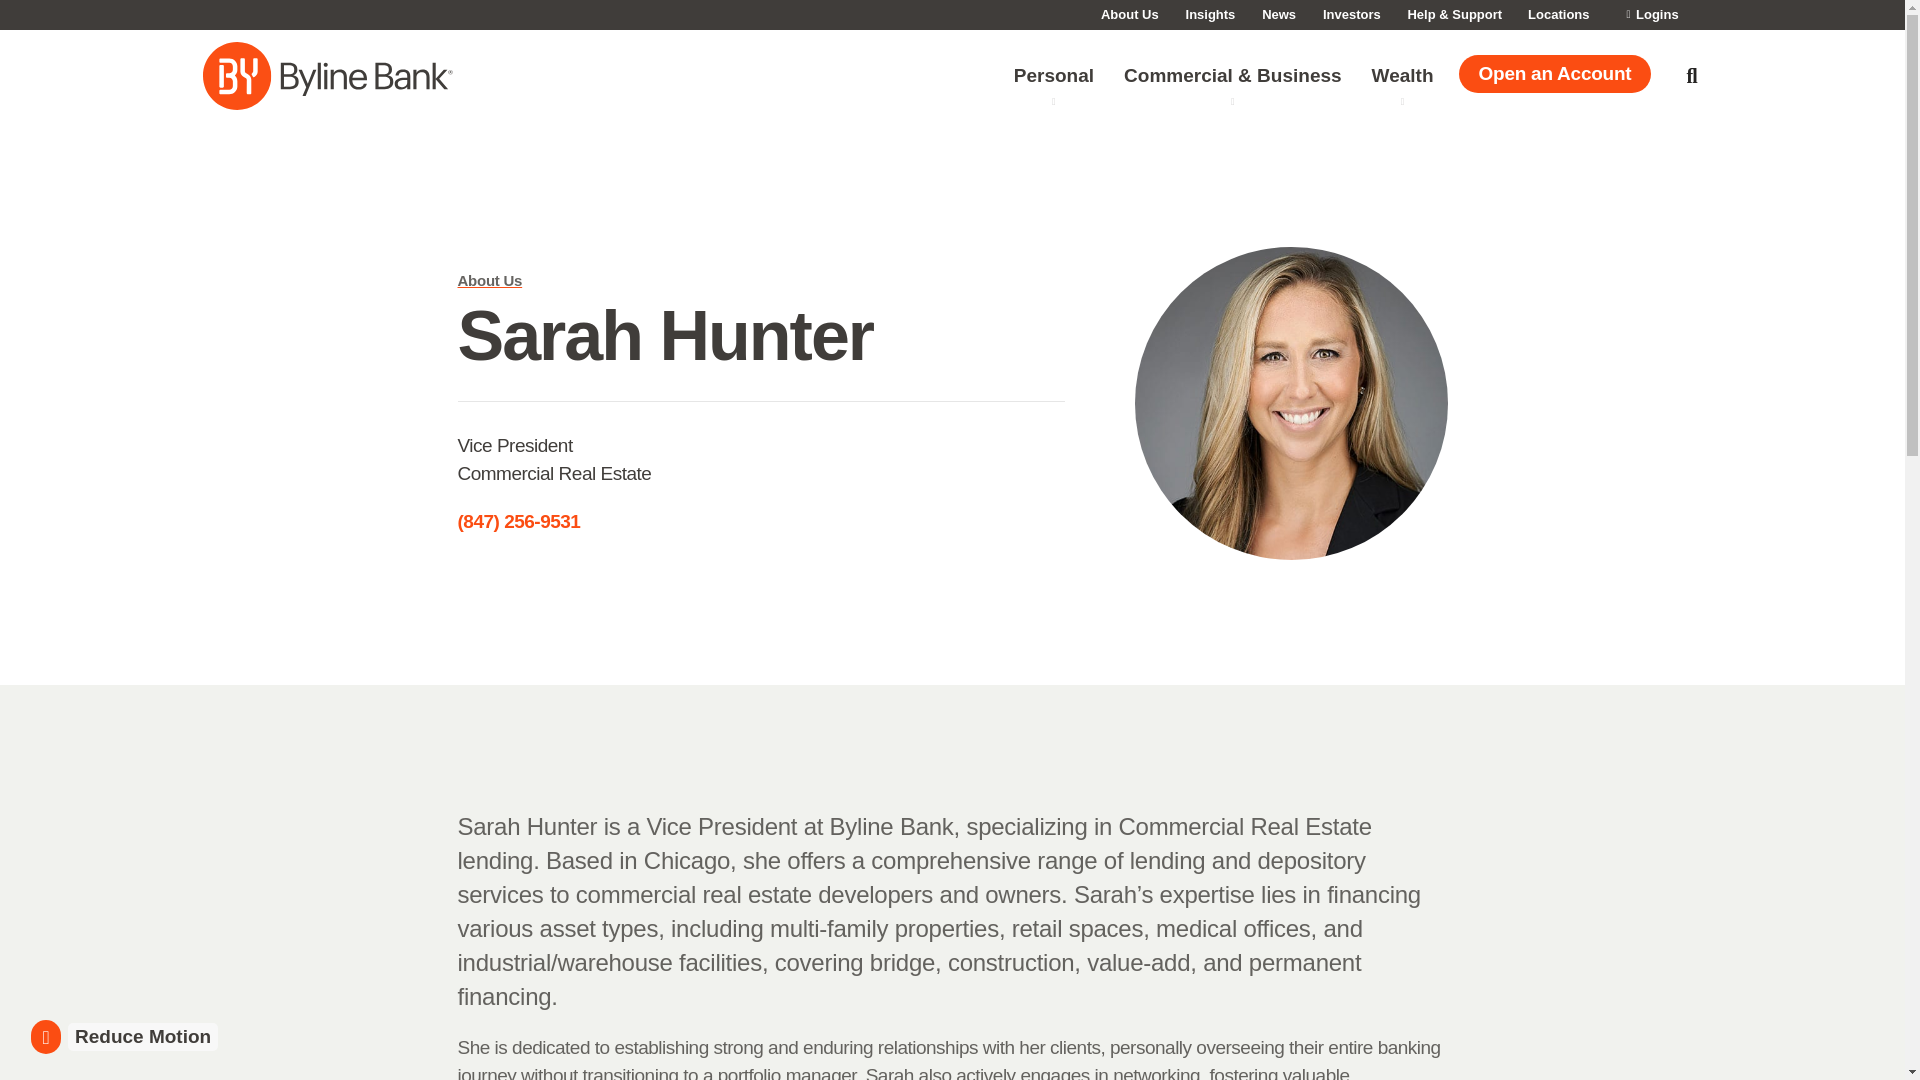 This screenshot has width=1920, height=1080. Describe the element at coordinates (1279, 15) in the screenshot. I see `News` at that location.